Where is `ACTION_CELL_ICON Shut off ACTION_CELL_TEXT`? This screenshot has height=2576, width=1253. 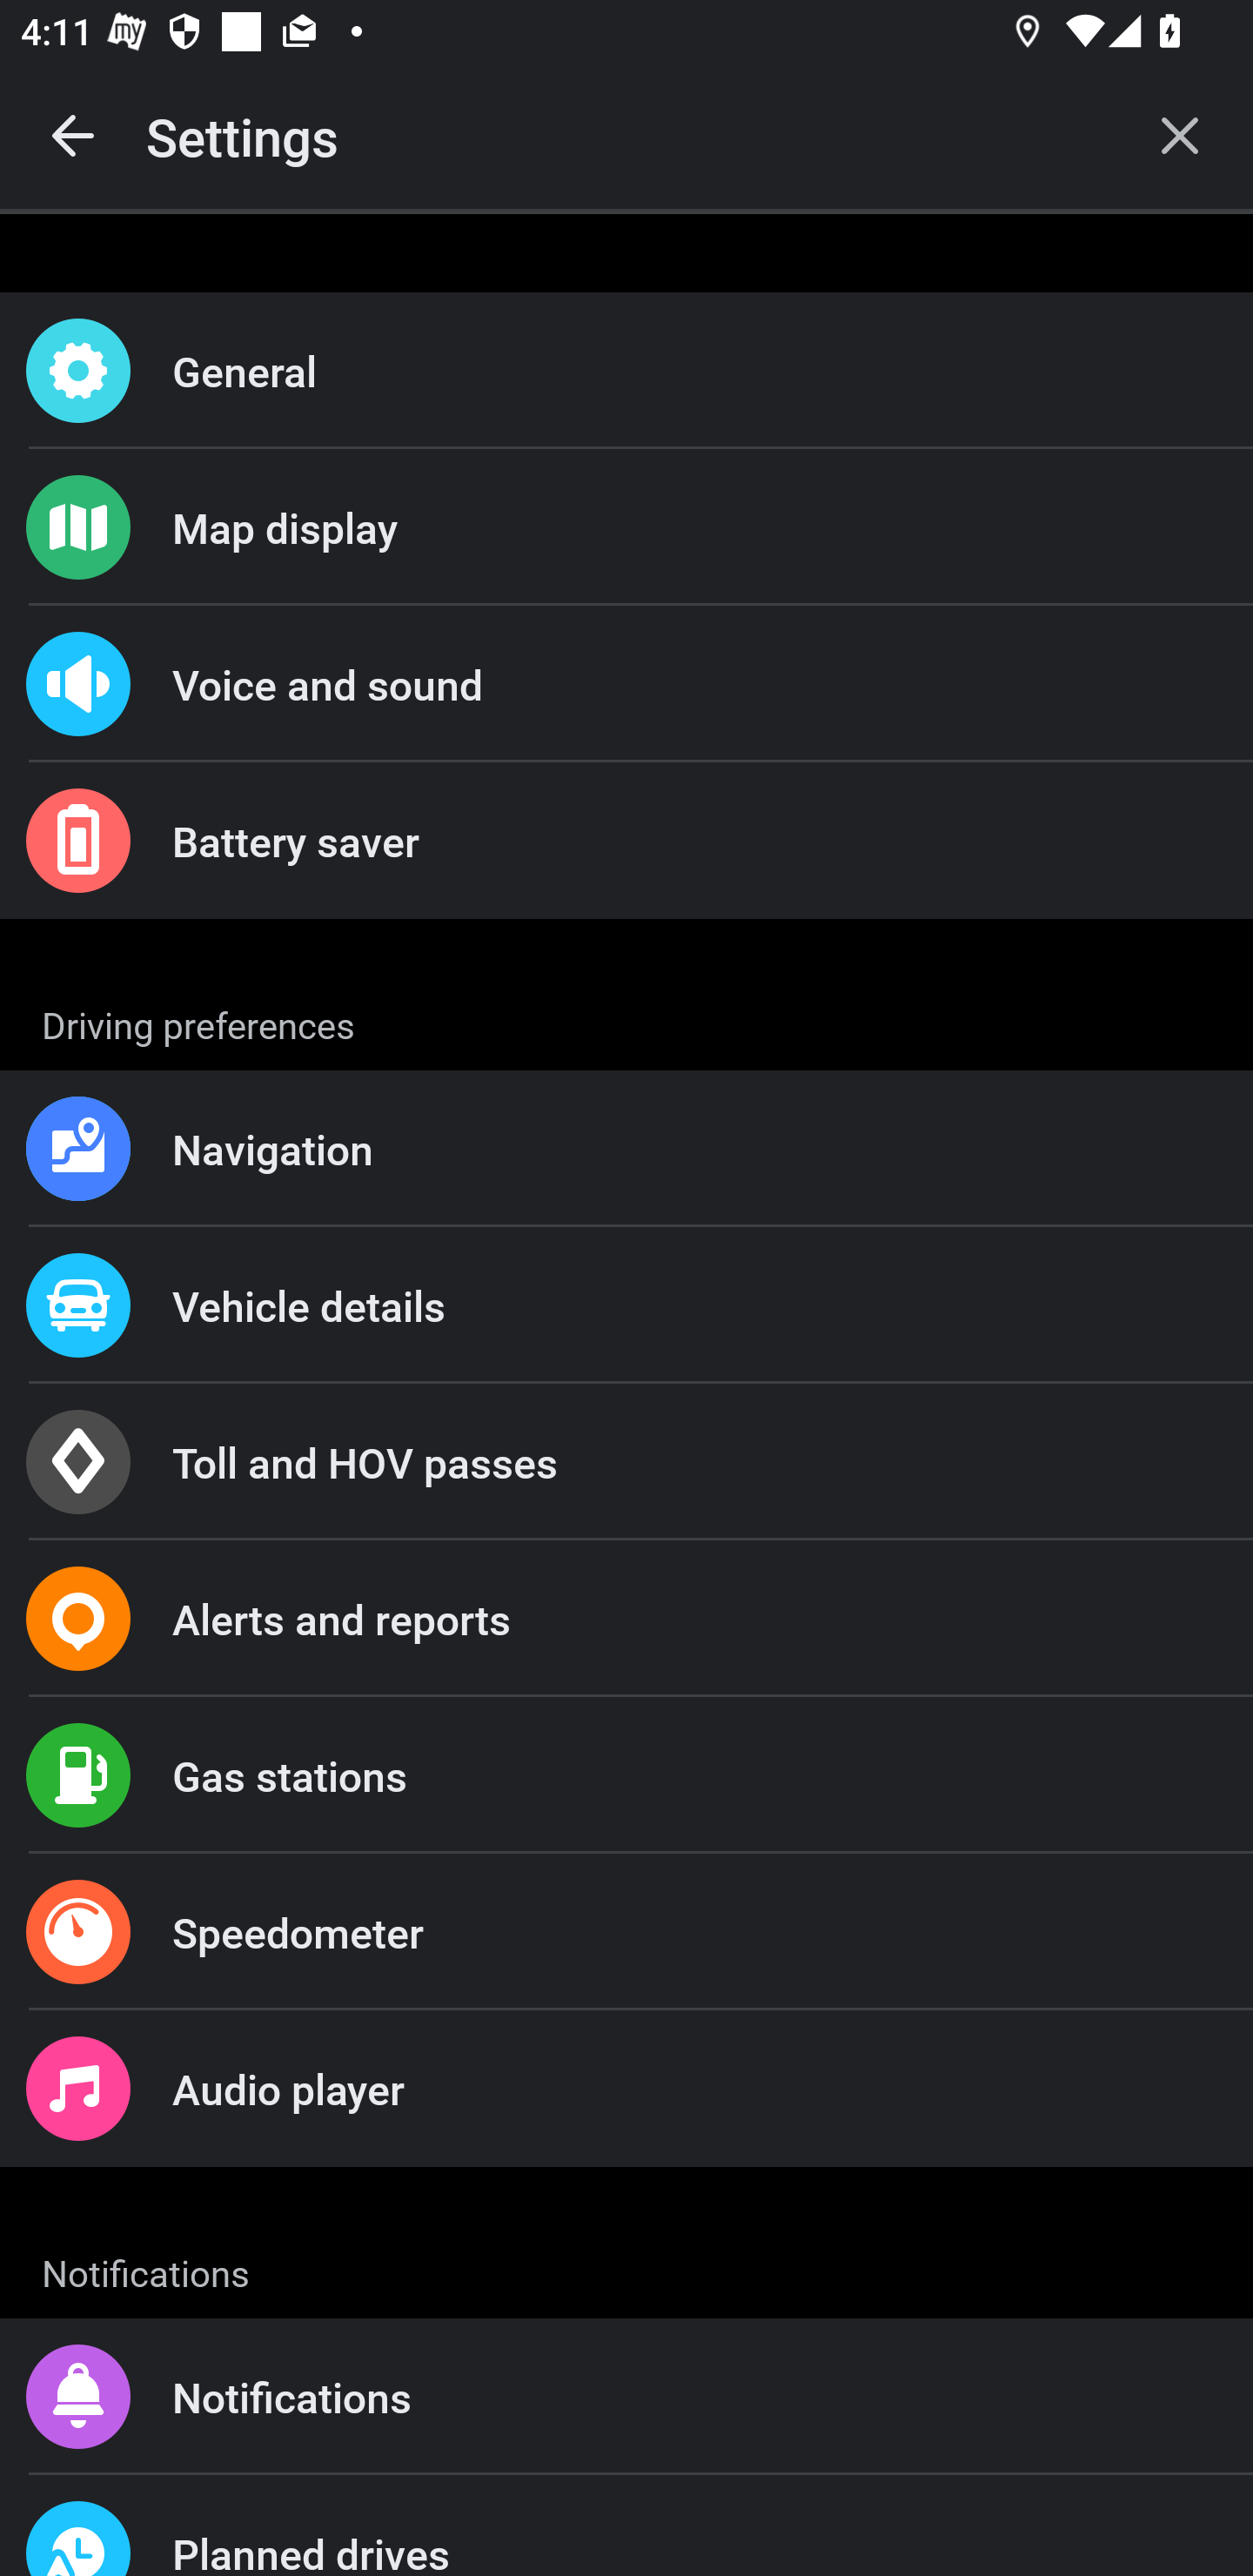 ACTION_CELL_ICON Shut off ACTION_CELL_TEXT is located at coordinates (626, 1466).